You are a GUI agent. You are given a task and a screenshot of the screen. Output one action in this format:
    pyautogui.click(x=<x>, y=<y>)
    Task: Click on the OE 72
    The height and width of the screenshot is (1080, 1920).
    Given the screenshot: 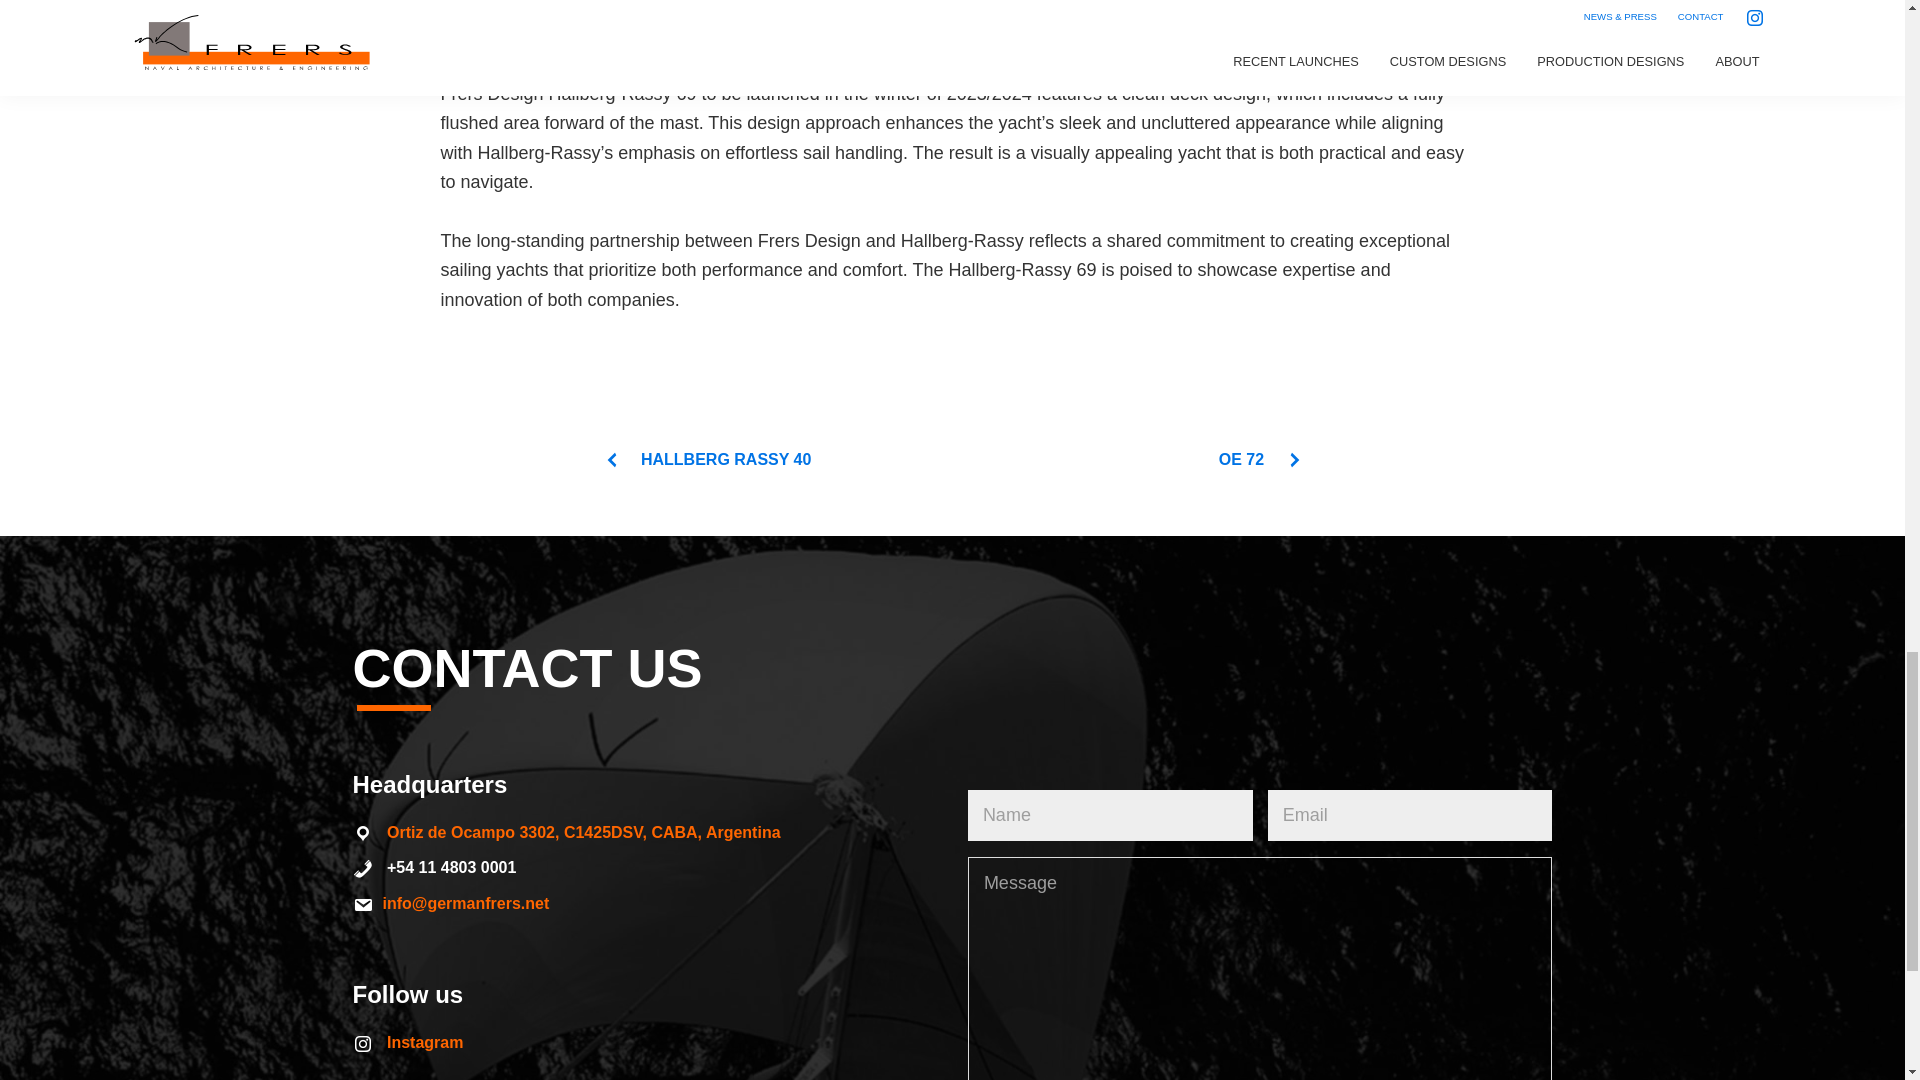 What is the action you would take?
    pyautogui.click(x=1261, y=459)
    